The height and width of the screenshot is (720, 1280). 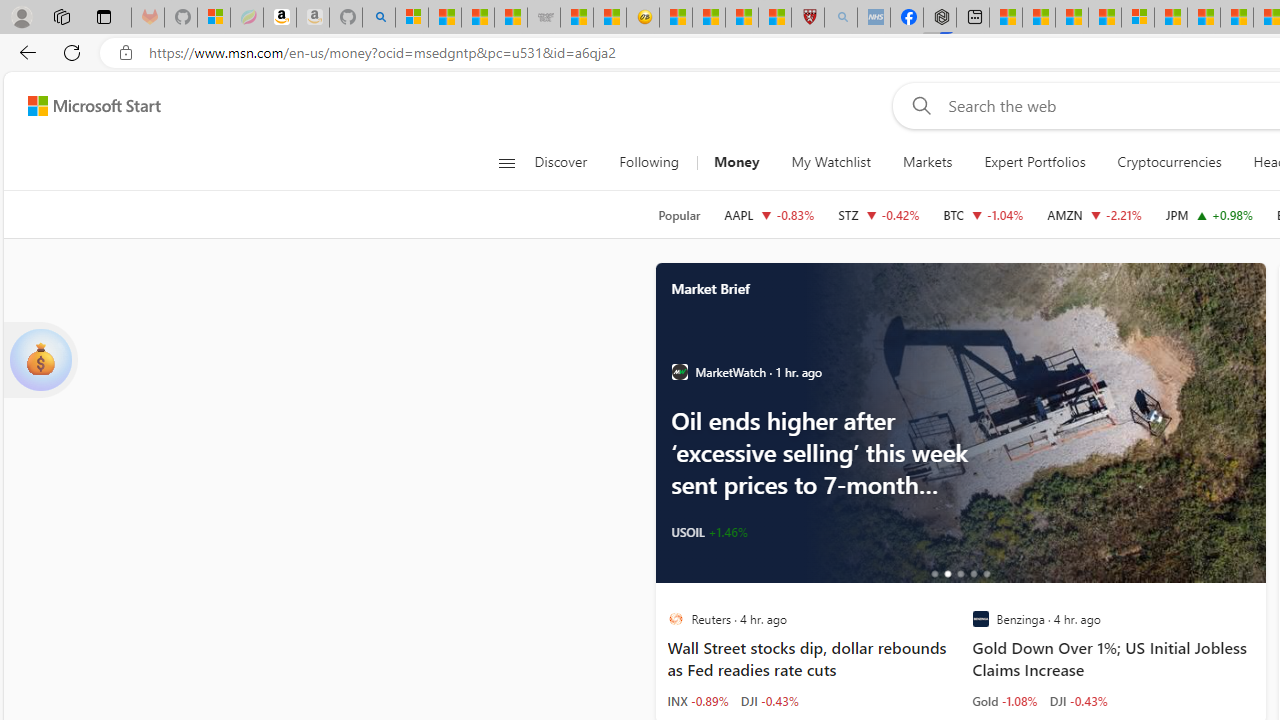 What do you see at coordinates (478, 18) in the screenshot?
I see `MSNBC - MSN` at bounding box center [478, 18].